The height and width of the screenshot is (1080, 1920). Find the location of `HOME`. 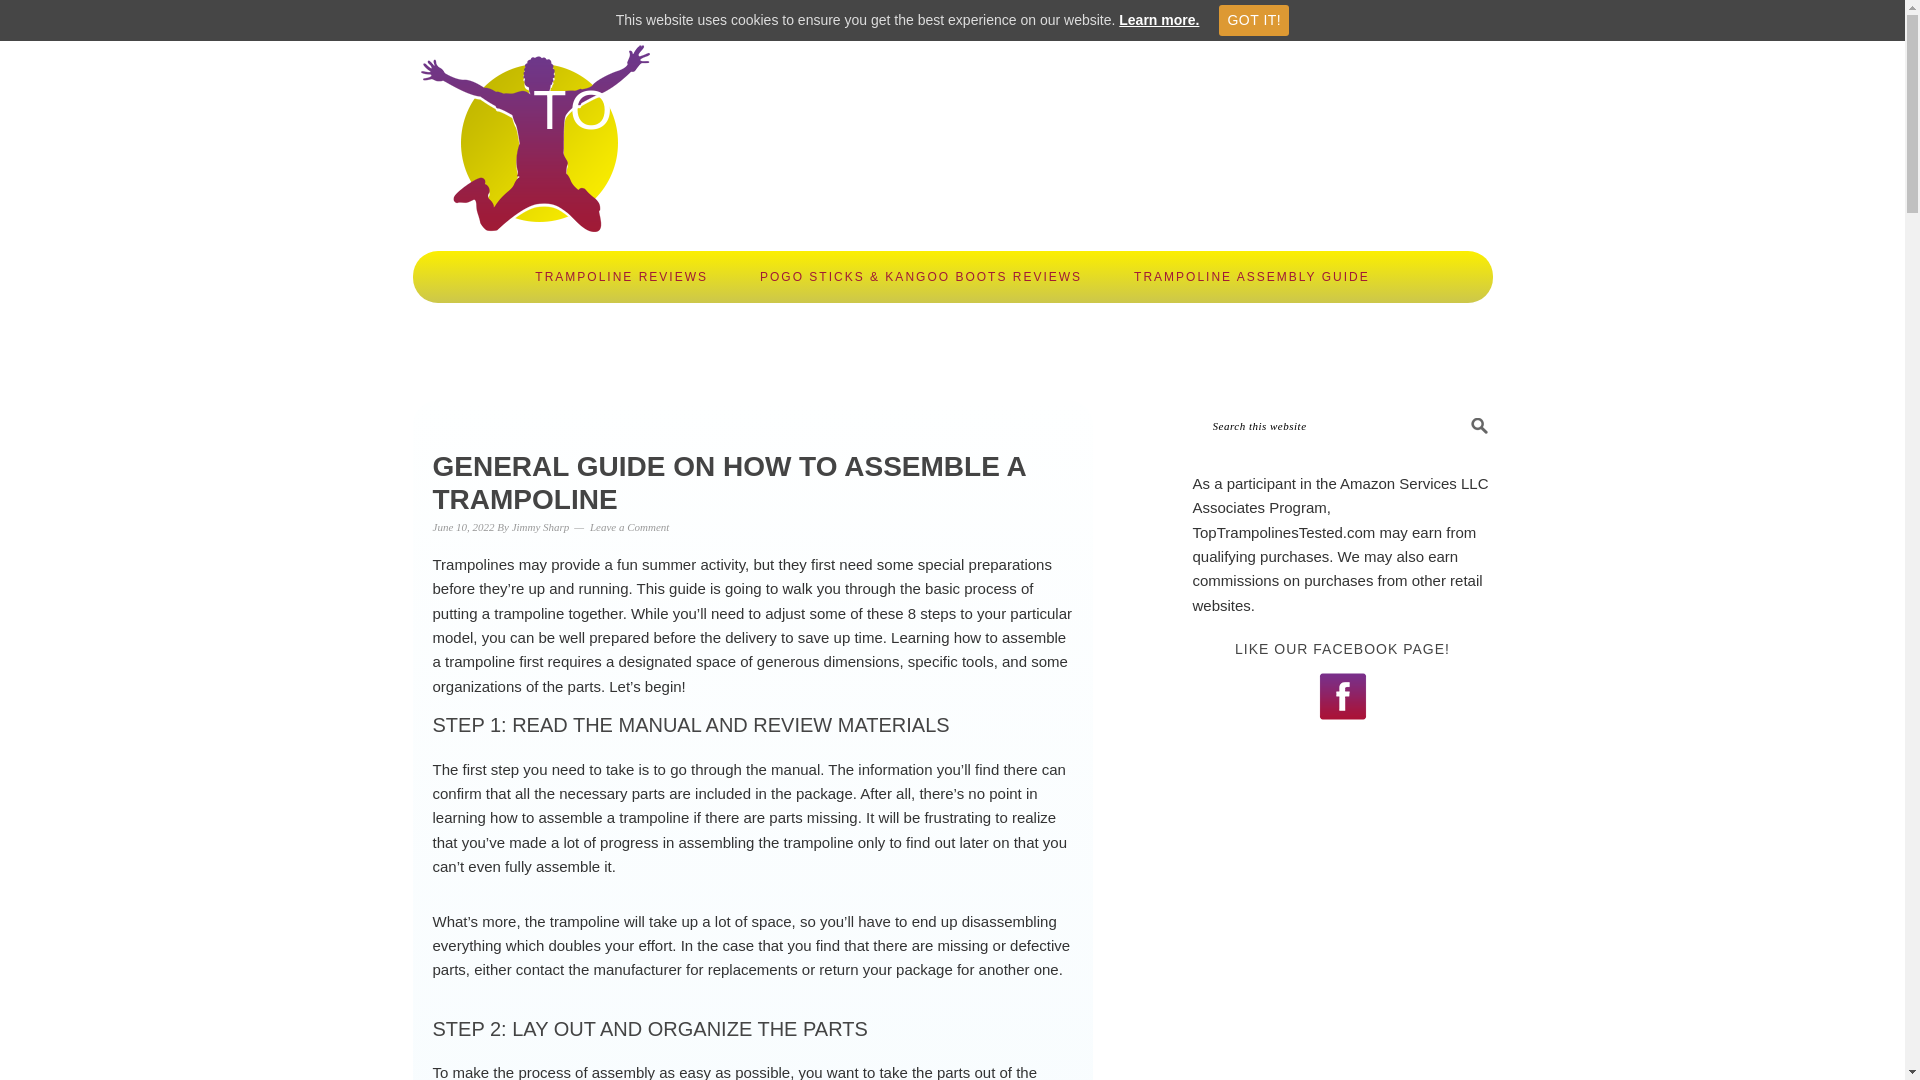

HOME is located at coordinates (826, 340).